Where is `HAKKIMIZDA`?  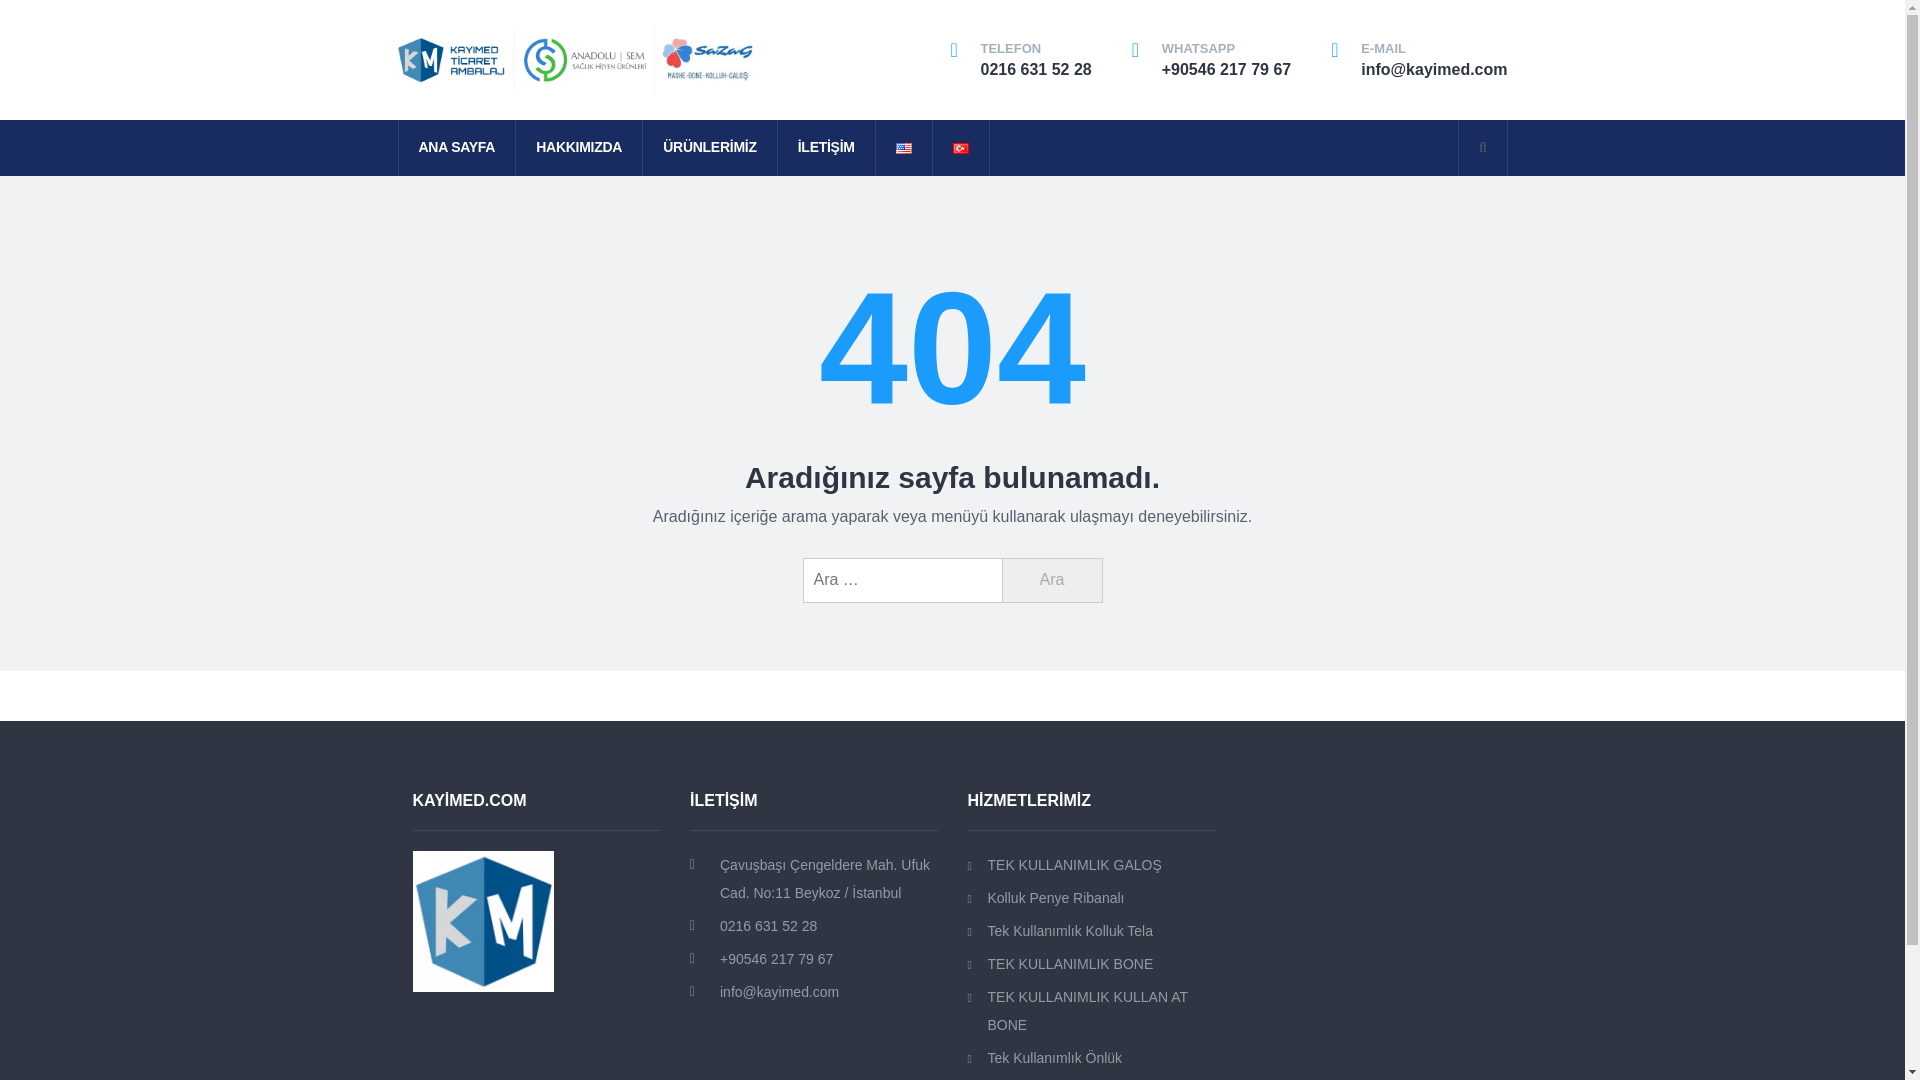 HAKKIMIZDA is located at coordinates (578, 148).